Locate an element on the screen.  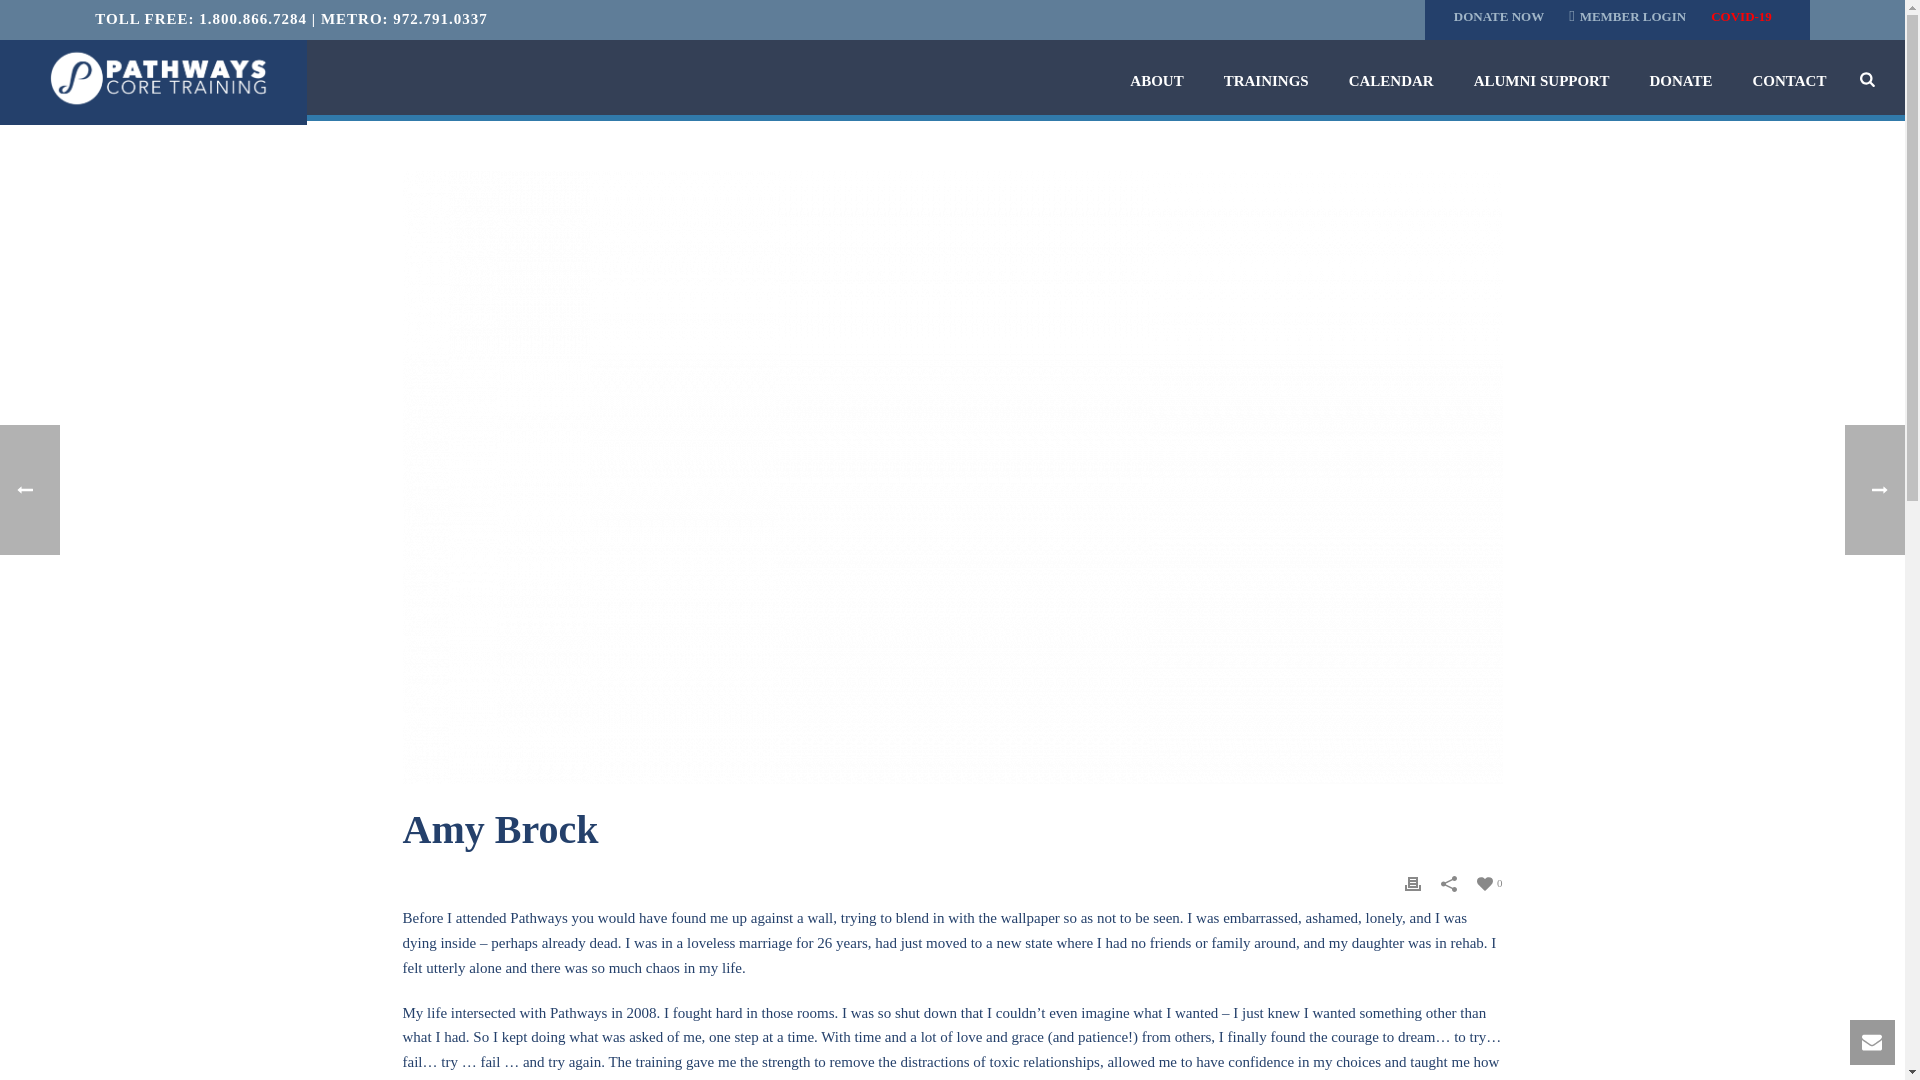
972.791.0337 is located at coordinates (440, 18).